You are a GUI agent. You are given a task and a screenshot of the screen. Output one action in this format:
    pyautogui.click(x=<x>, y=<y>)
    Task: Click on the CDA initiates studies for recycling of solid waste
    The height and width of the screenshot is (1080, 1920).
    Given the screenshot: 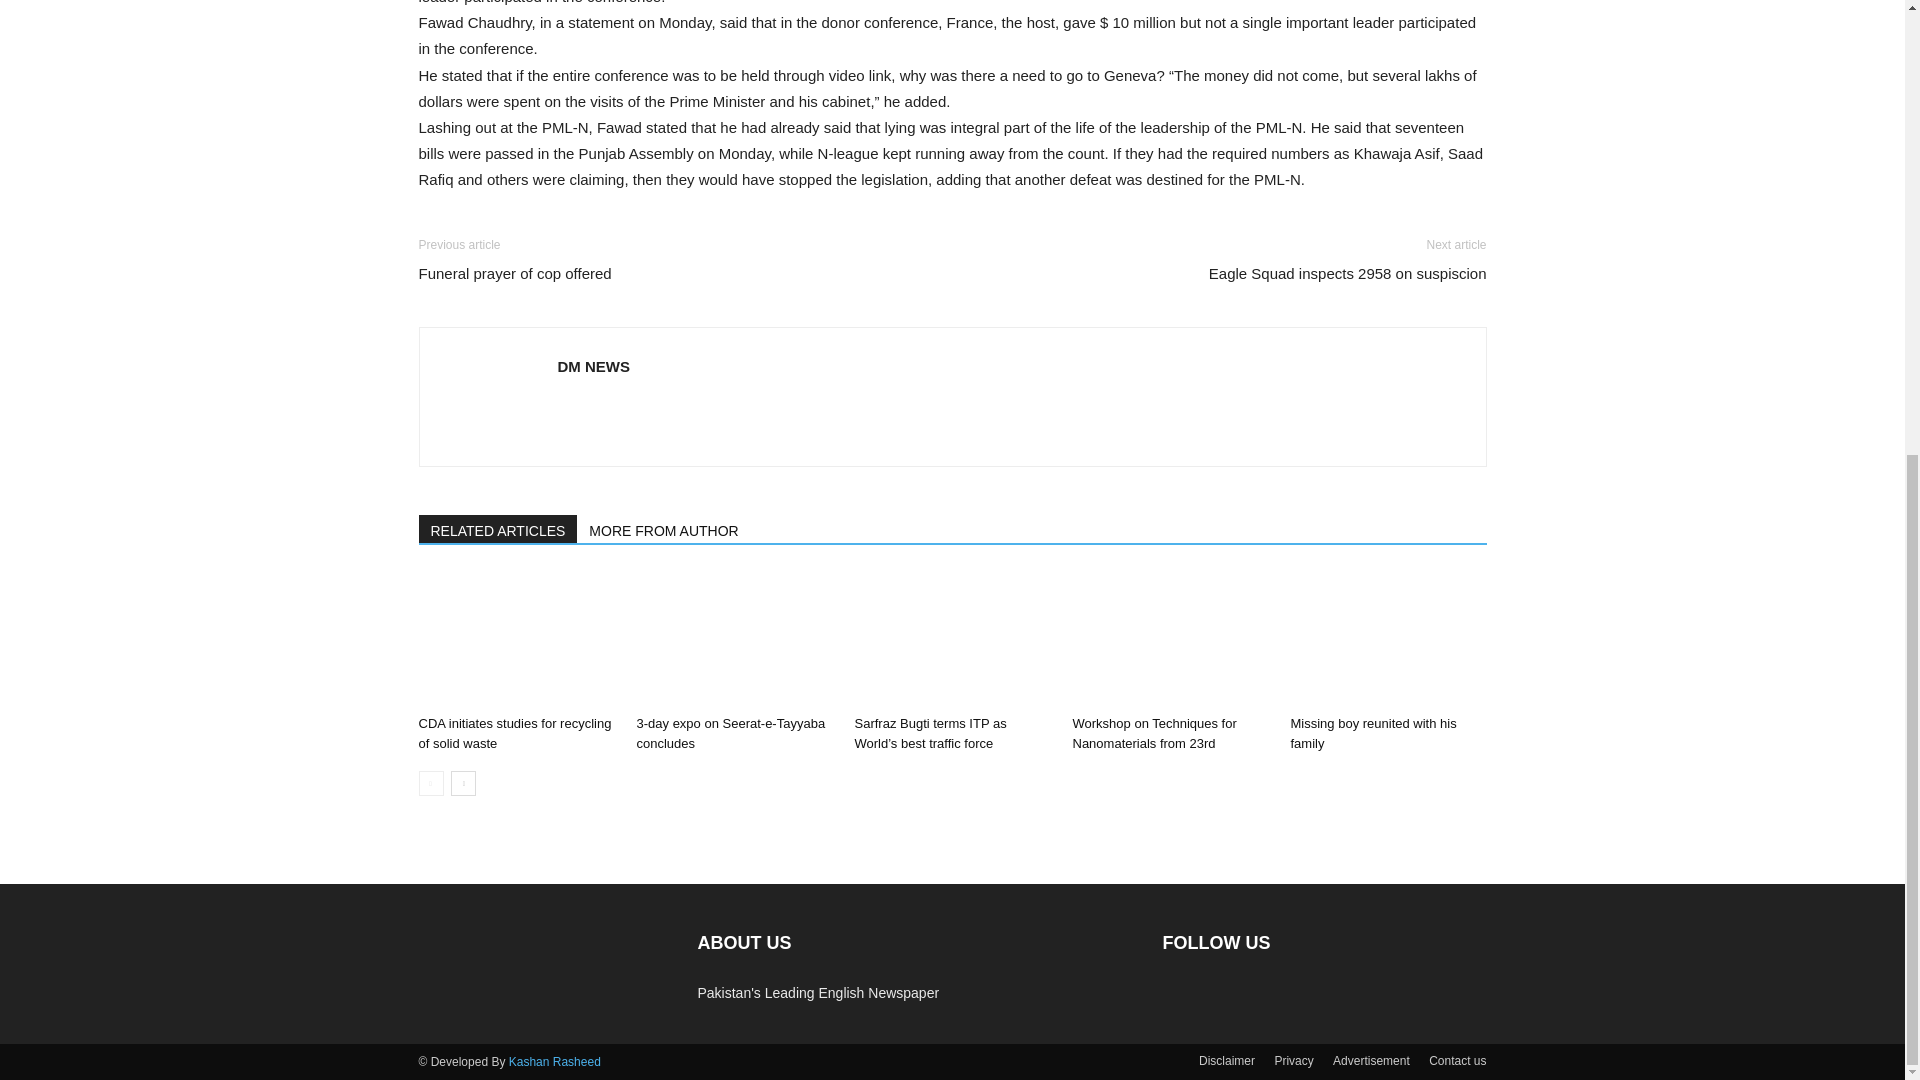 What is the action you would take?
    pyautogui.click(x=514, y=733)
    